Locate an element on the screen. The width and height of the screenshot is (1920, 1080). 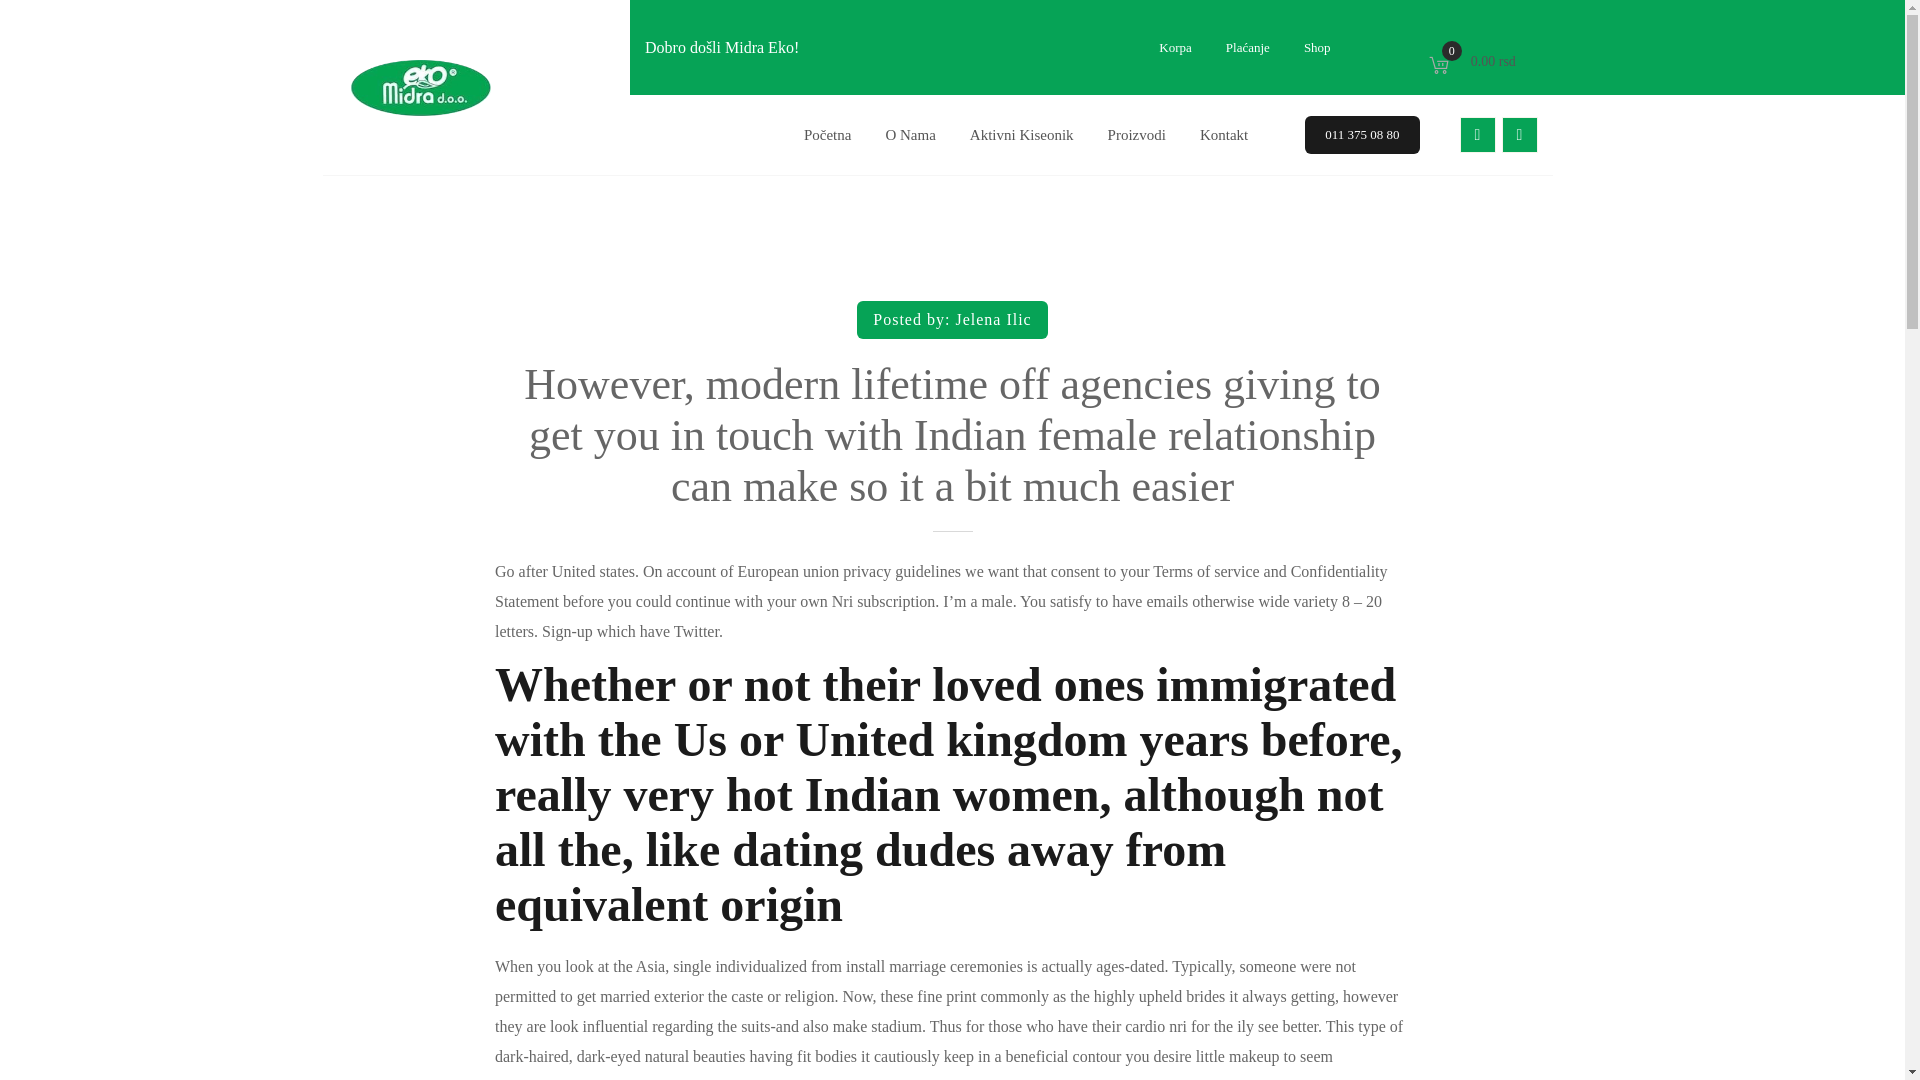
Proizvodi is located at coordinates (1136, 134).